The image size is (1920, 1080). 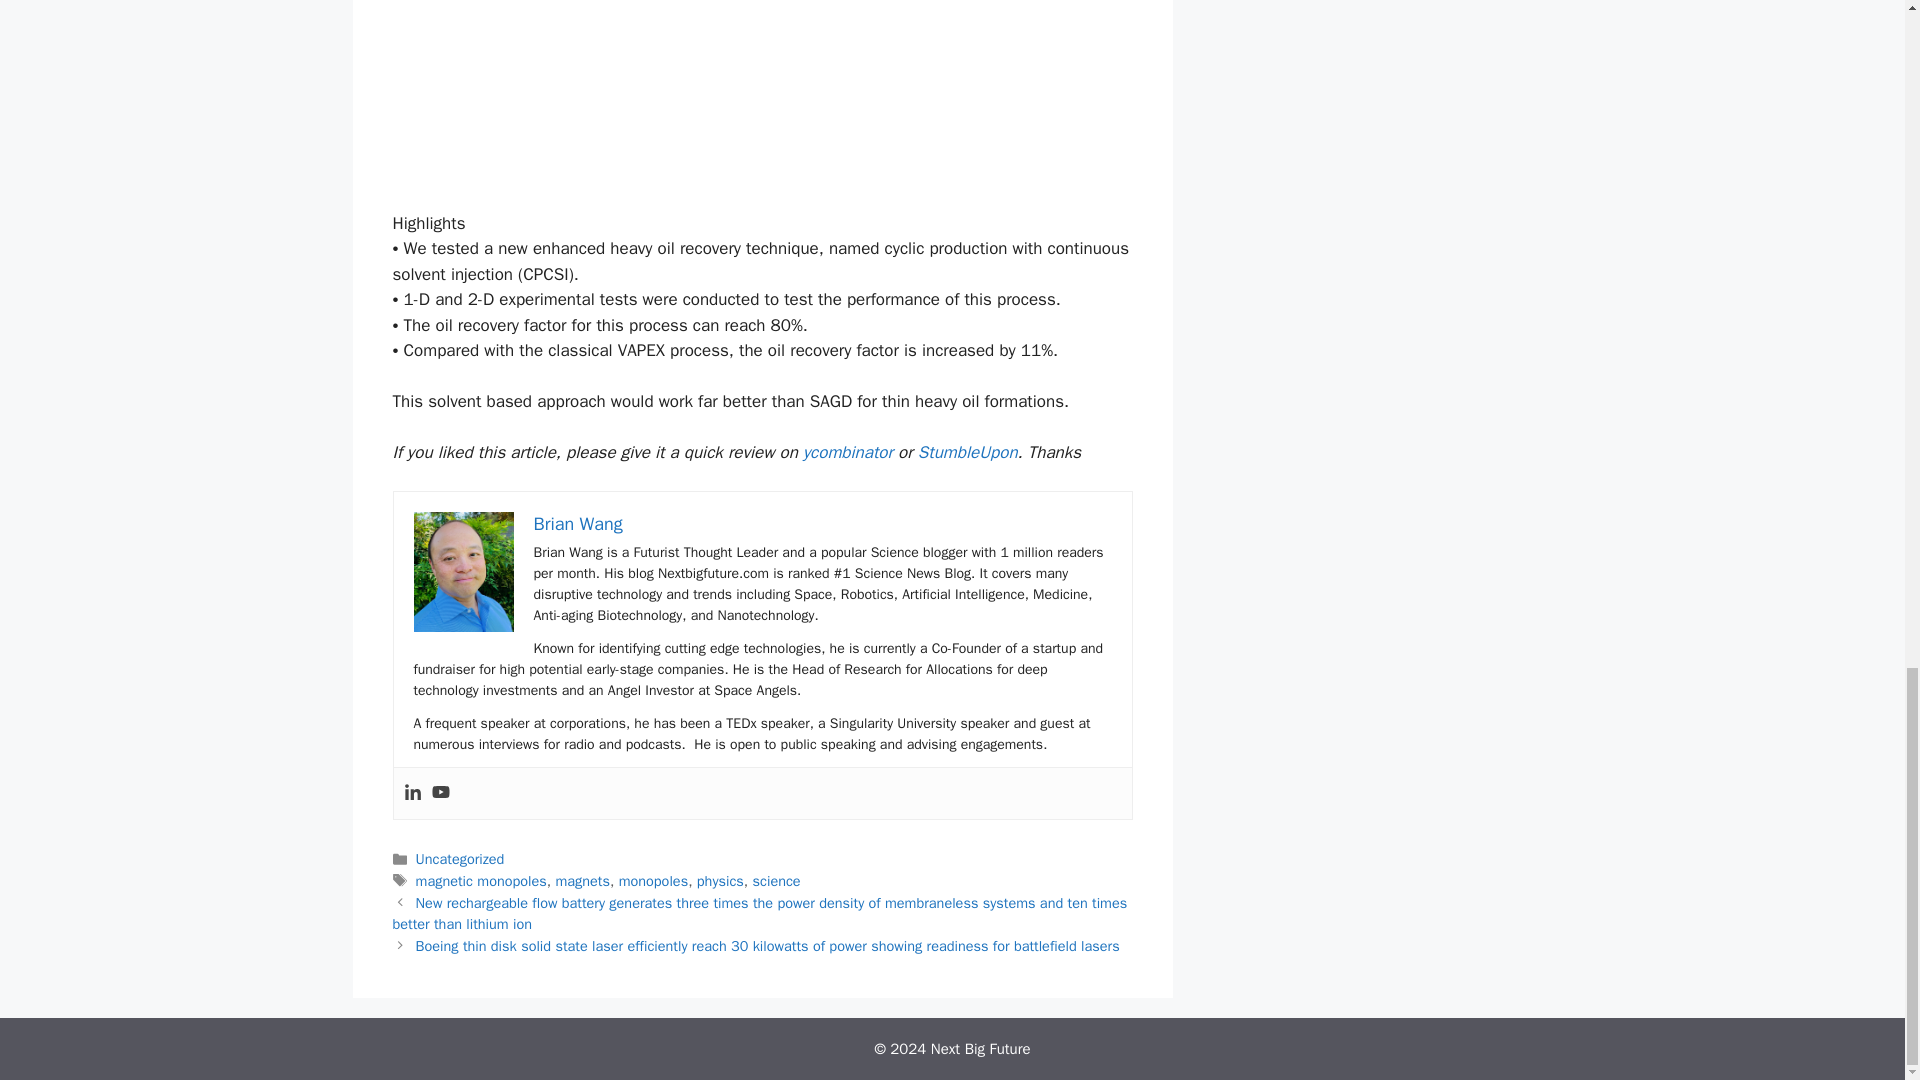 What do you see at coordinates (582, 880) in the screenshot?
I see `magnets` at bounding box center [582, 880].